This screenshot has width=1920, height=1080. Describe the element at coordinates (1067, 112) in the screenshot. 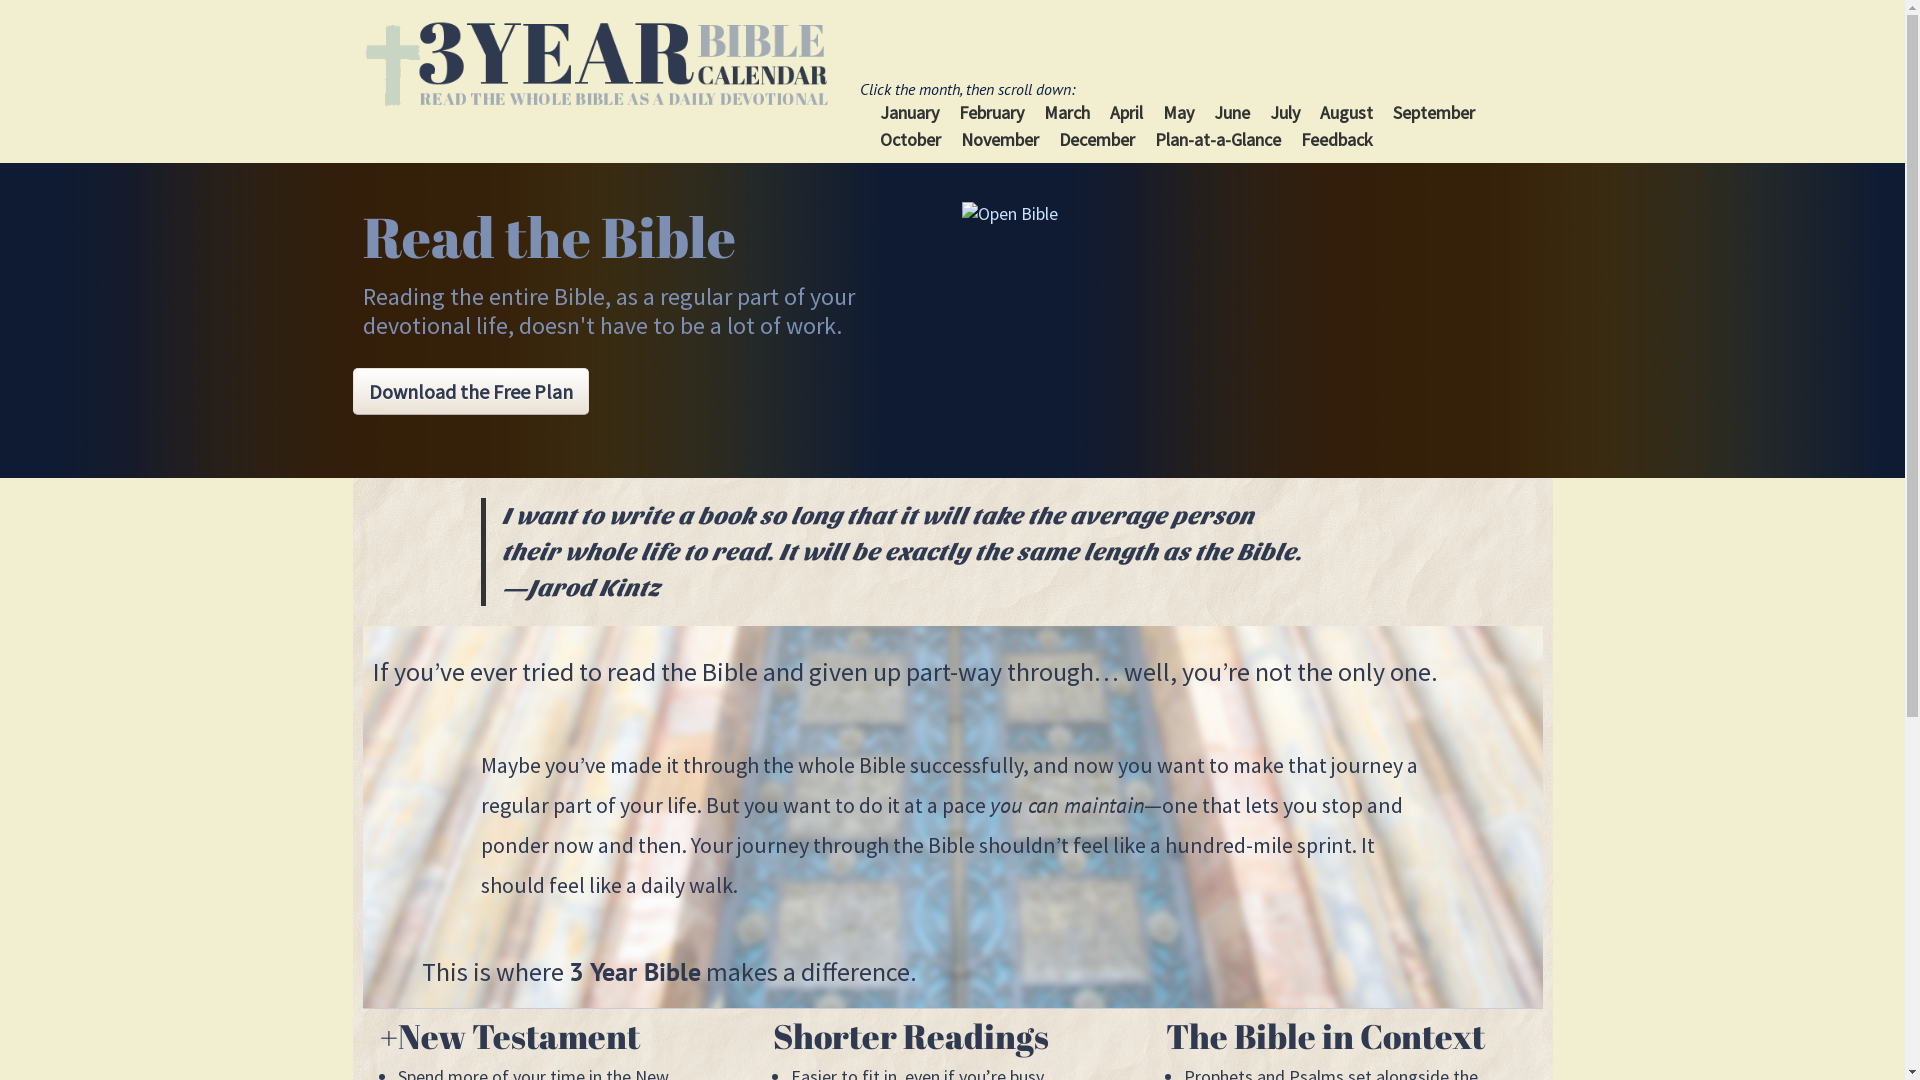

I see `March` at that location.